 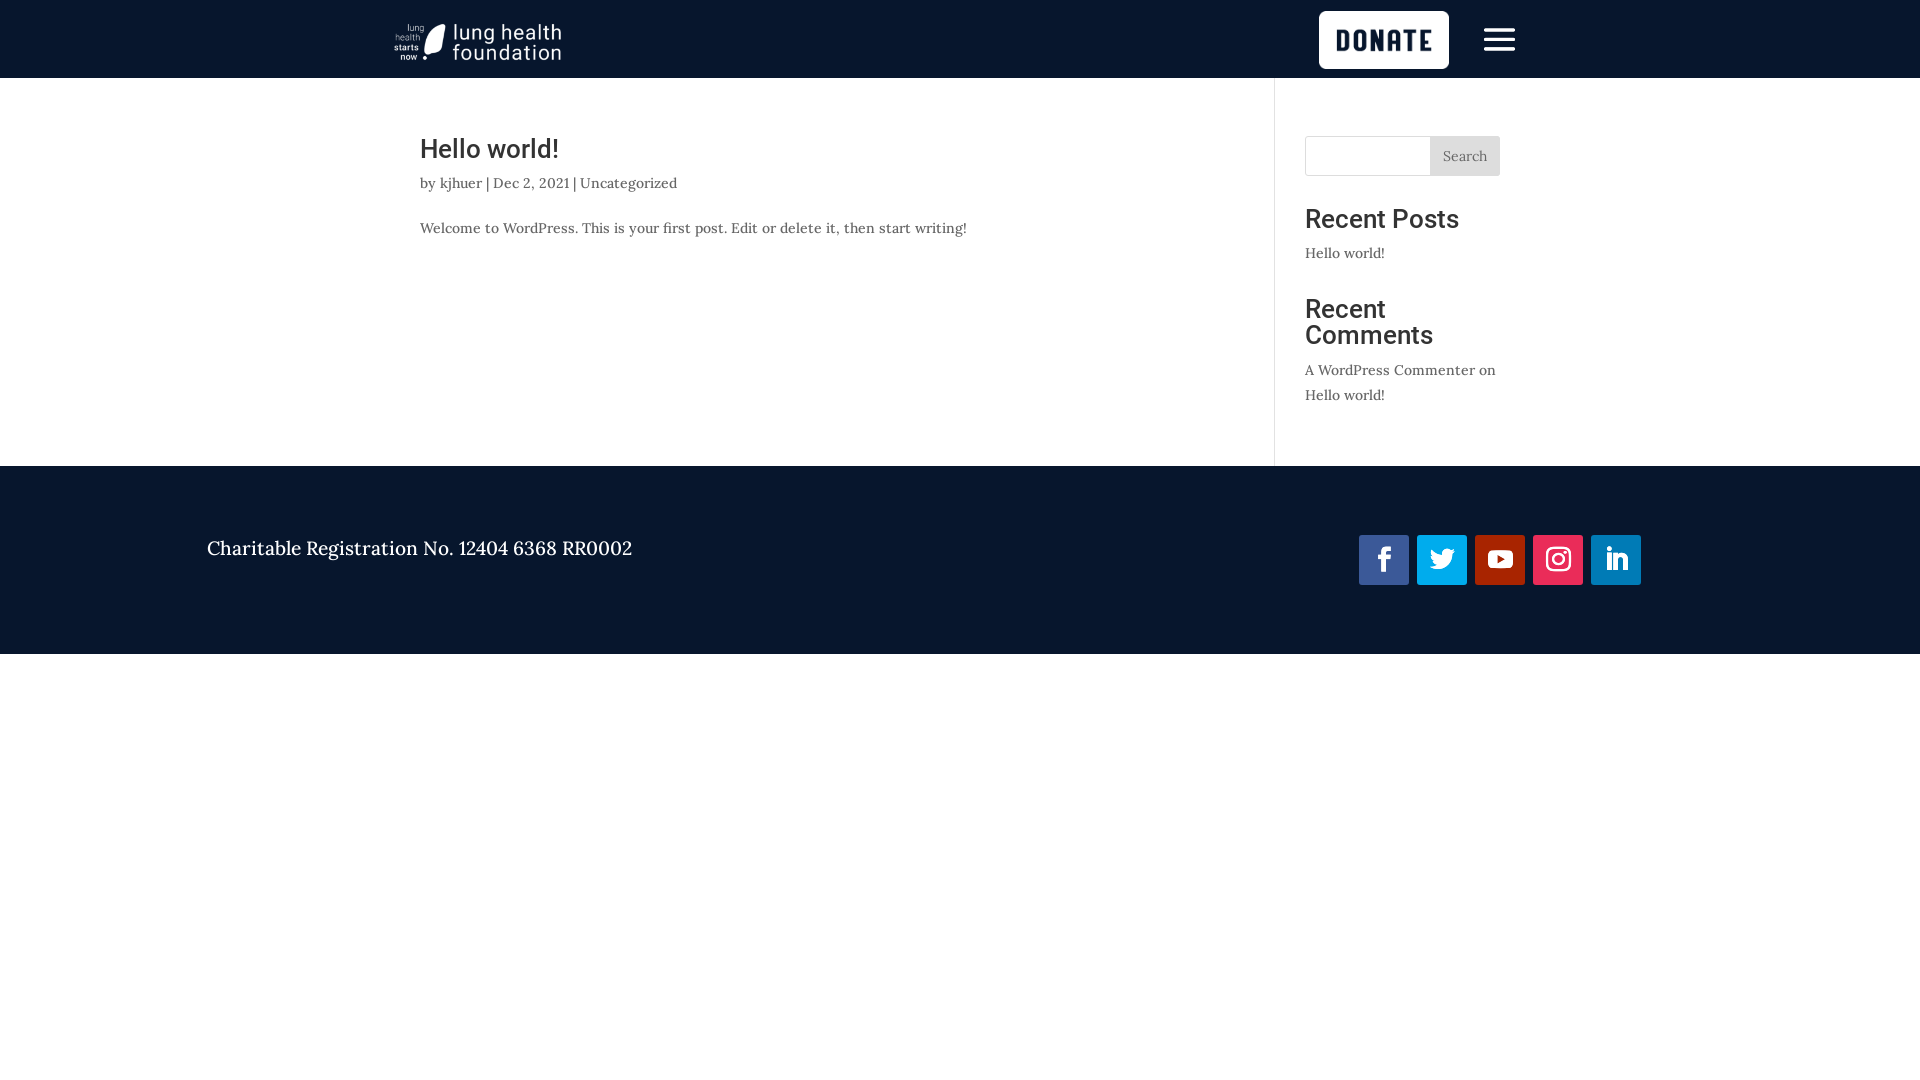 I want to click on Facebook, so click(x=1384, y=560).